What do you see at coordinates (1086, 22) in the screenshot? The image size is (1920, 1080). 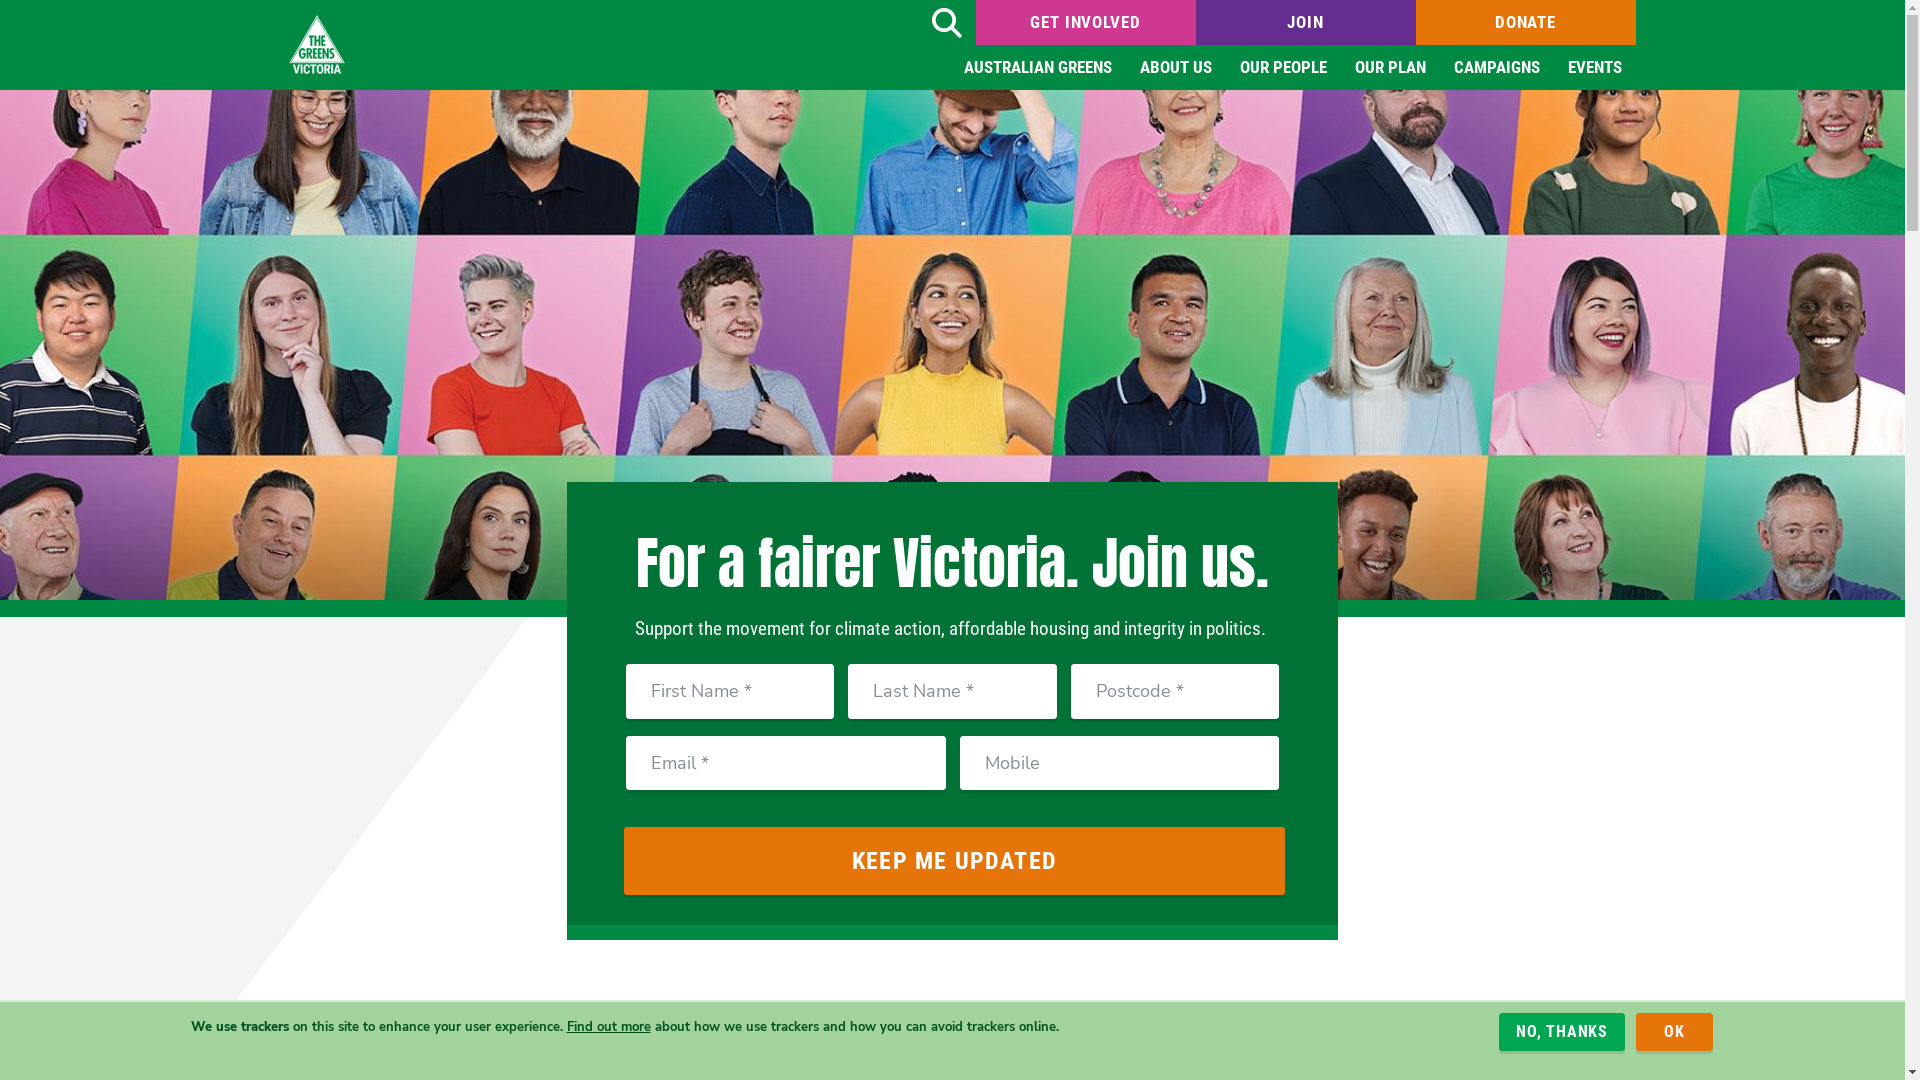 I see `GET INVOLVED` at bounding box center [1086, 22].